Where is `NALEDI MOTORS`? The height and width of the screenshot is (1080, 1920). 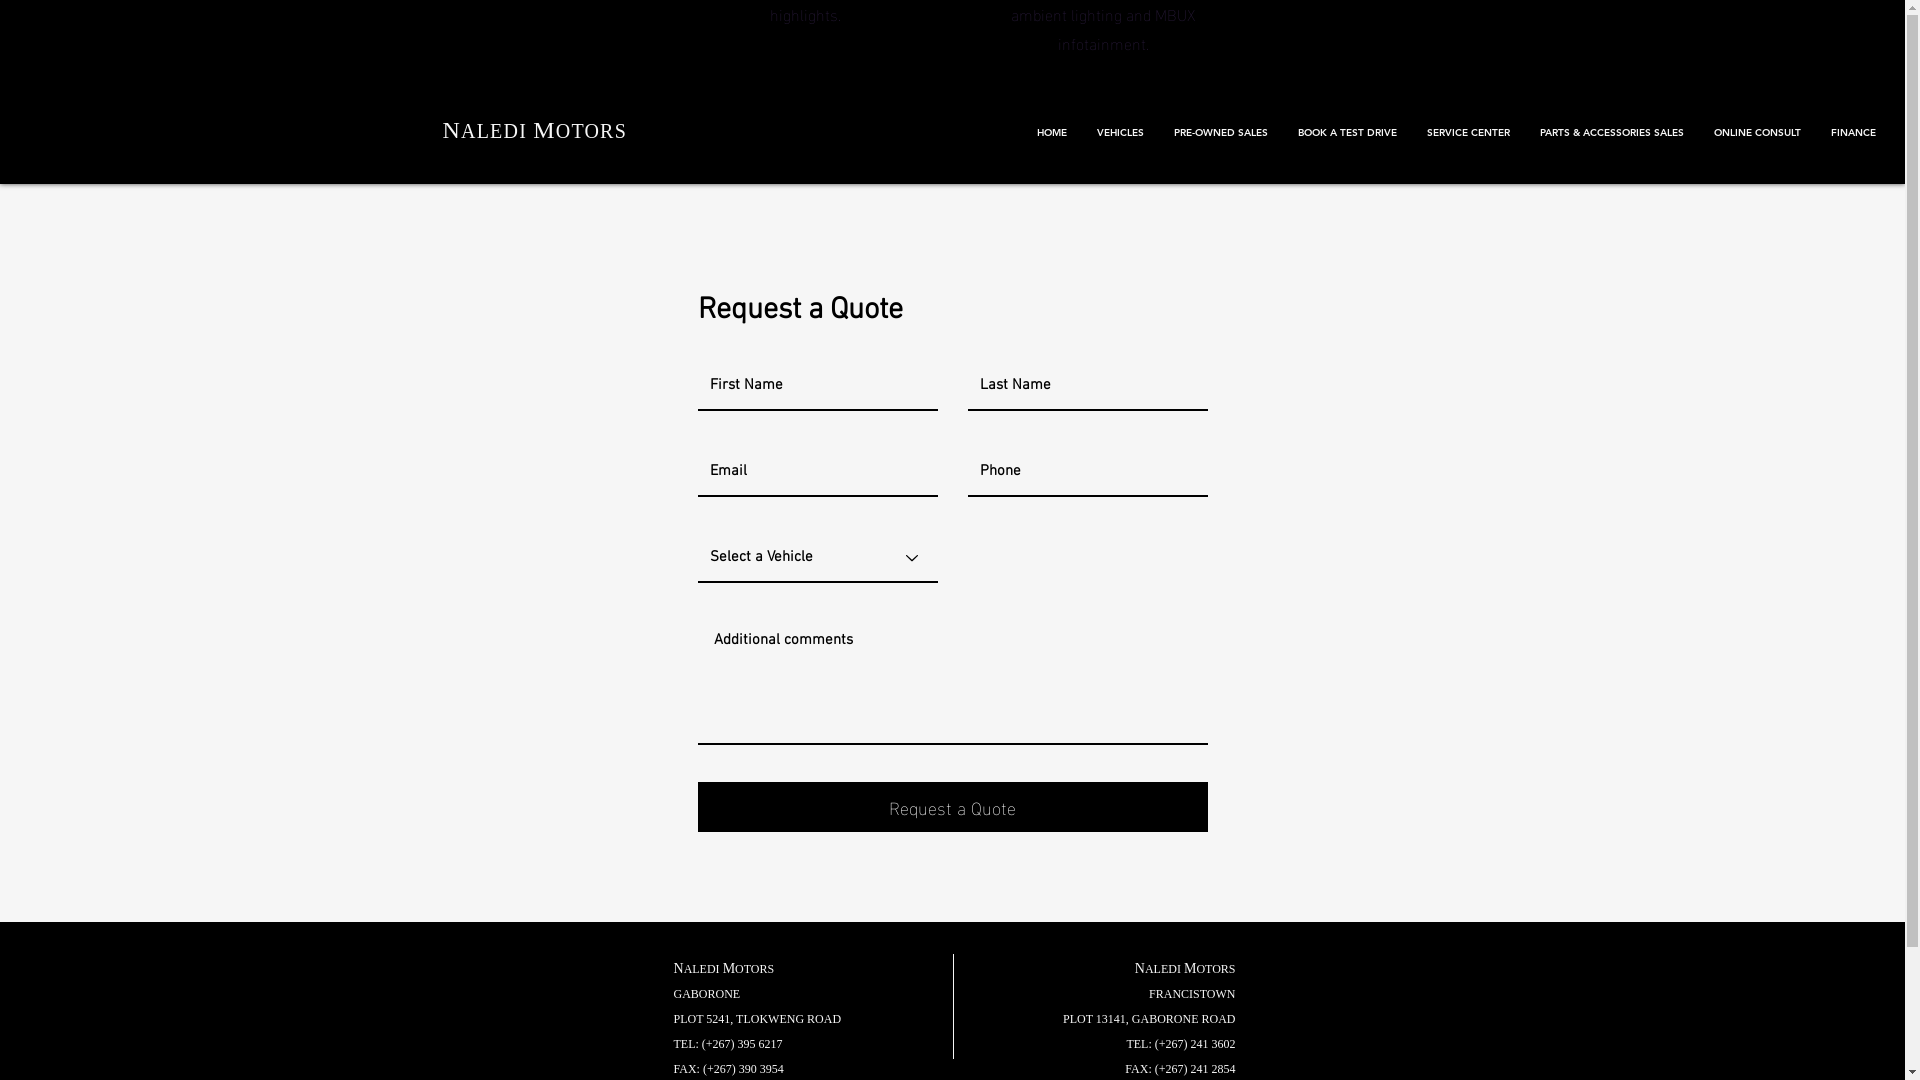
NALEDI MOTORS is located at coordinates (534, 130).